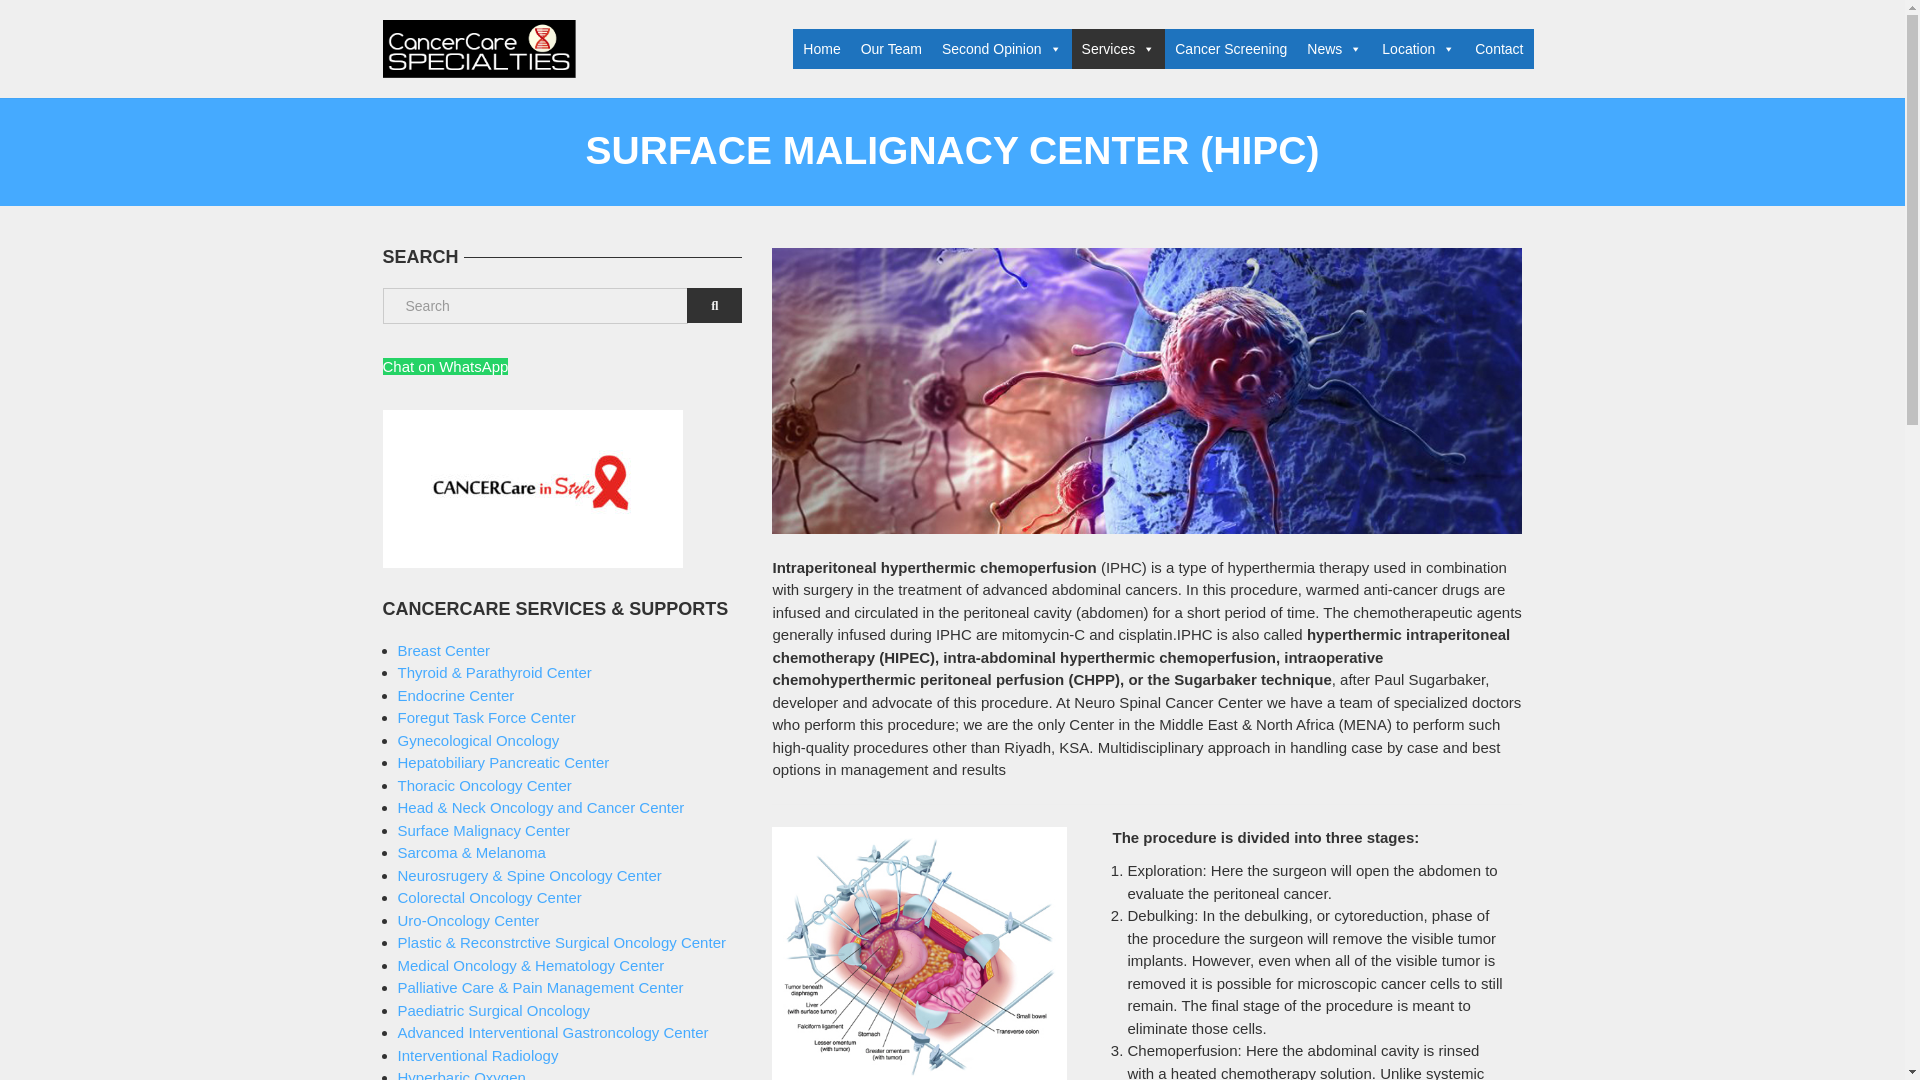 The width and height of the screenshot is (1920, 1080). What do you see at coordinates (504, 762) in the screenshot?
I see `Hepatobiliary Pancreatic Center UAE` at bounding box center [504, 762].